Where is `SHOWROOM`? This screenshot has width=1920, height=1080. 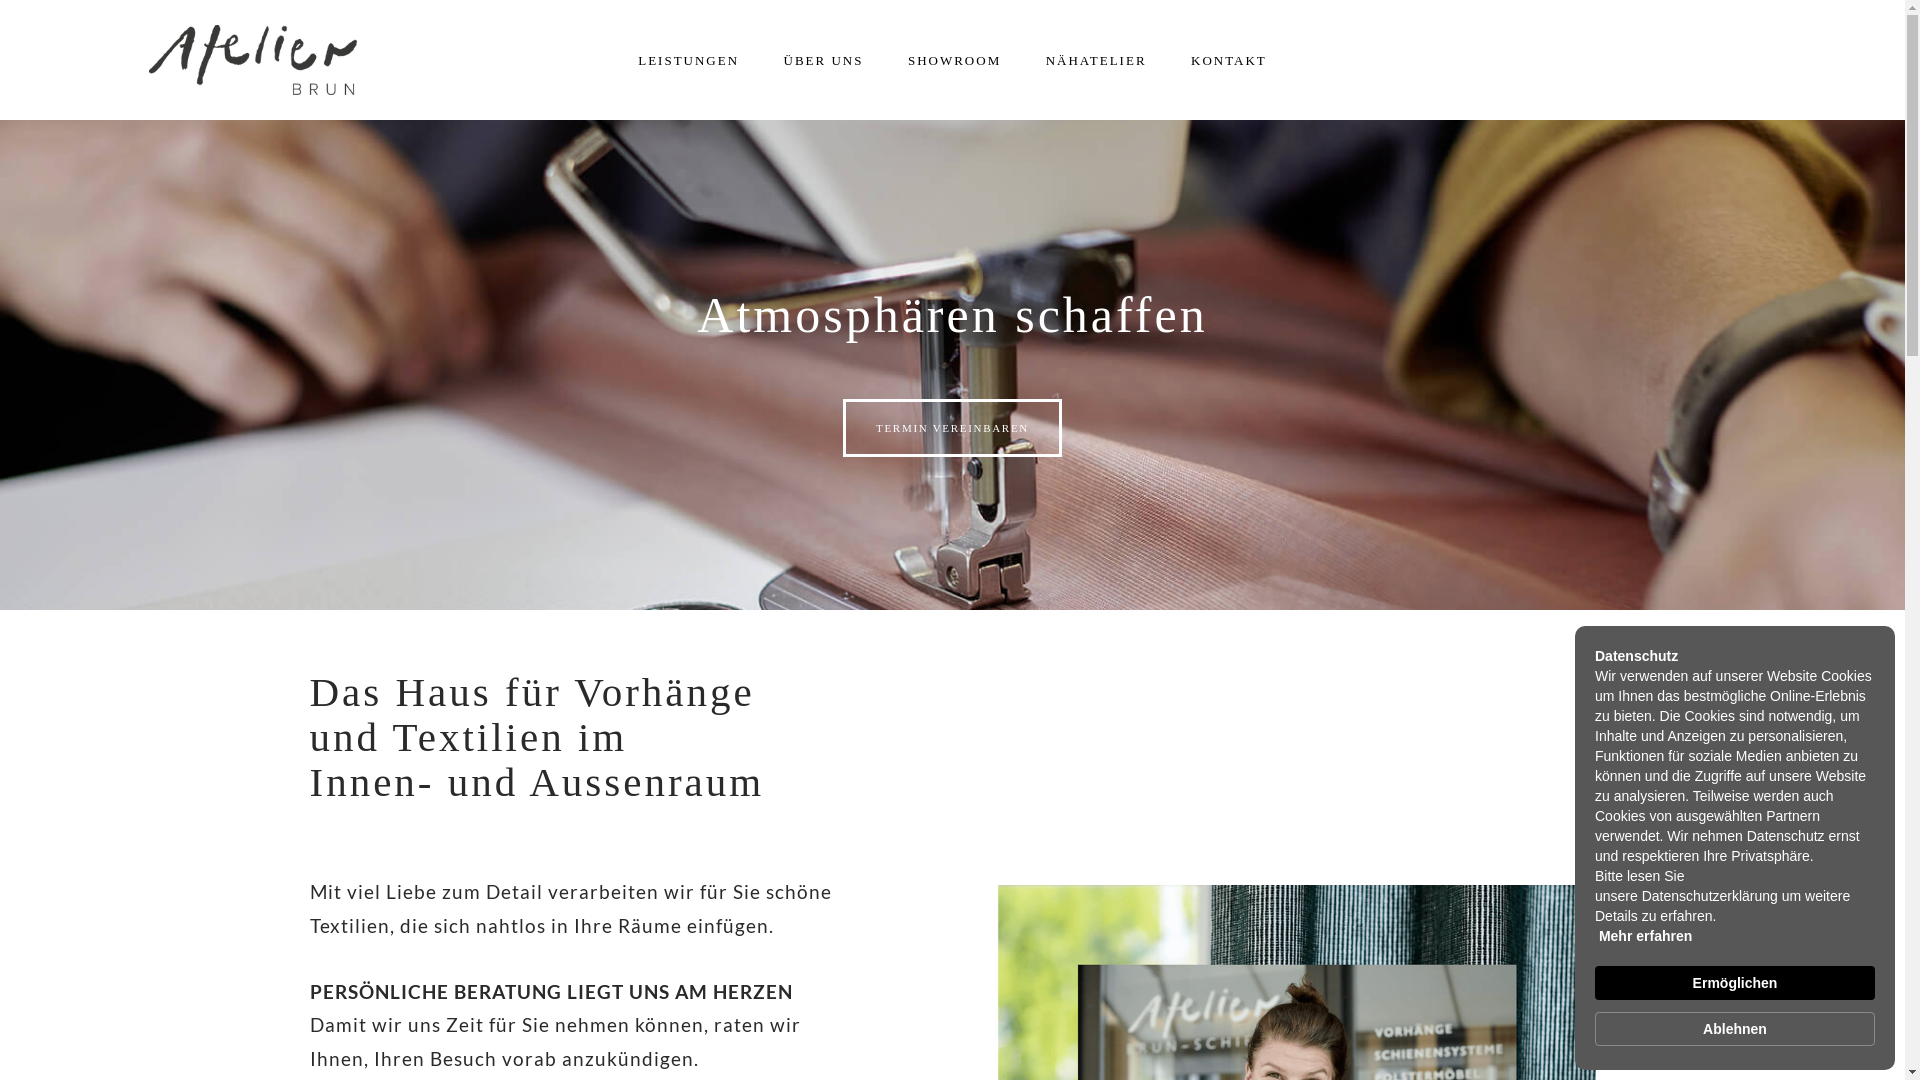 SHOWROOM is located at coordinates (954, 60).